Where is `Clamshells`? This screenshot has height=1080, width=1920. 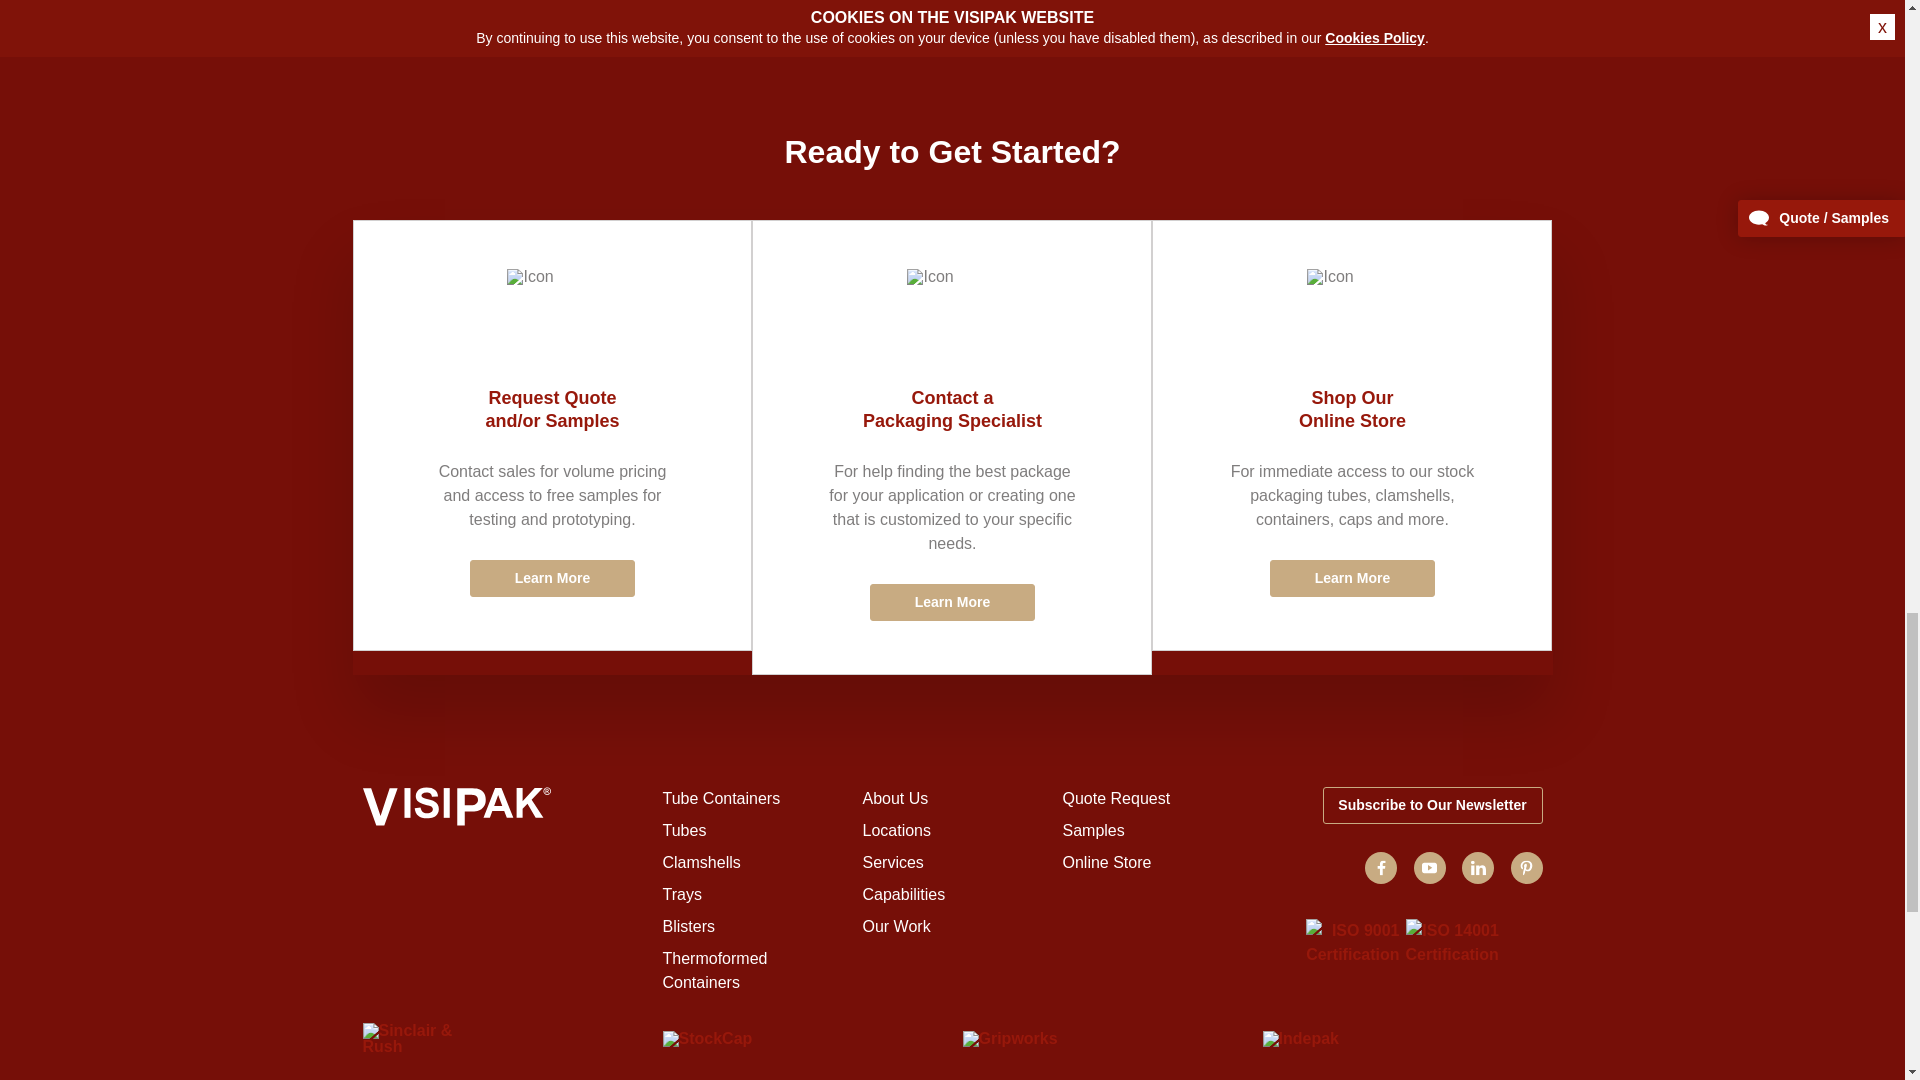
Clamshells is located at coordinates (700, 862).